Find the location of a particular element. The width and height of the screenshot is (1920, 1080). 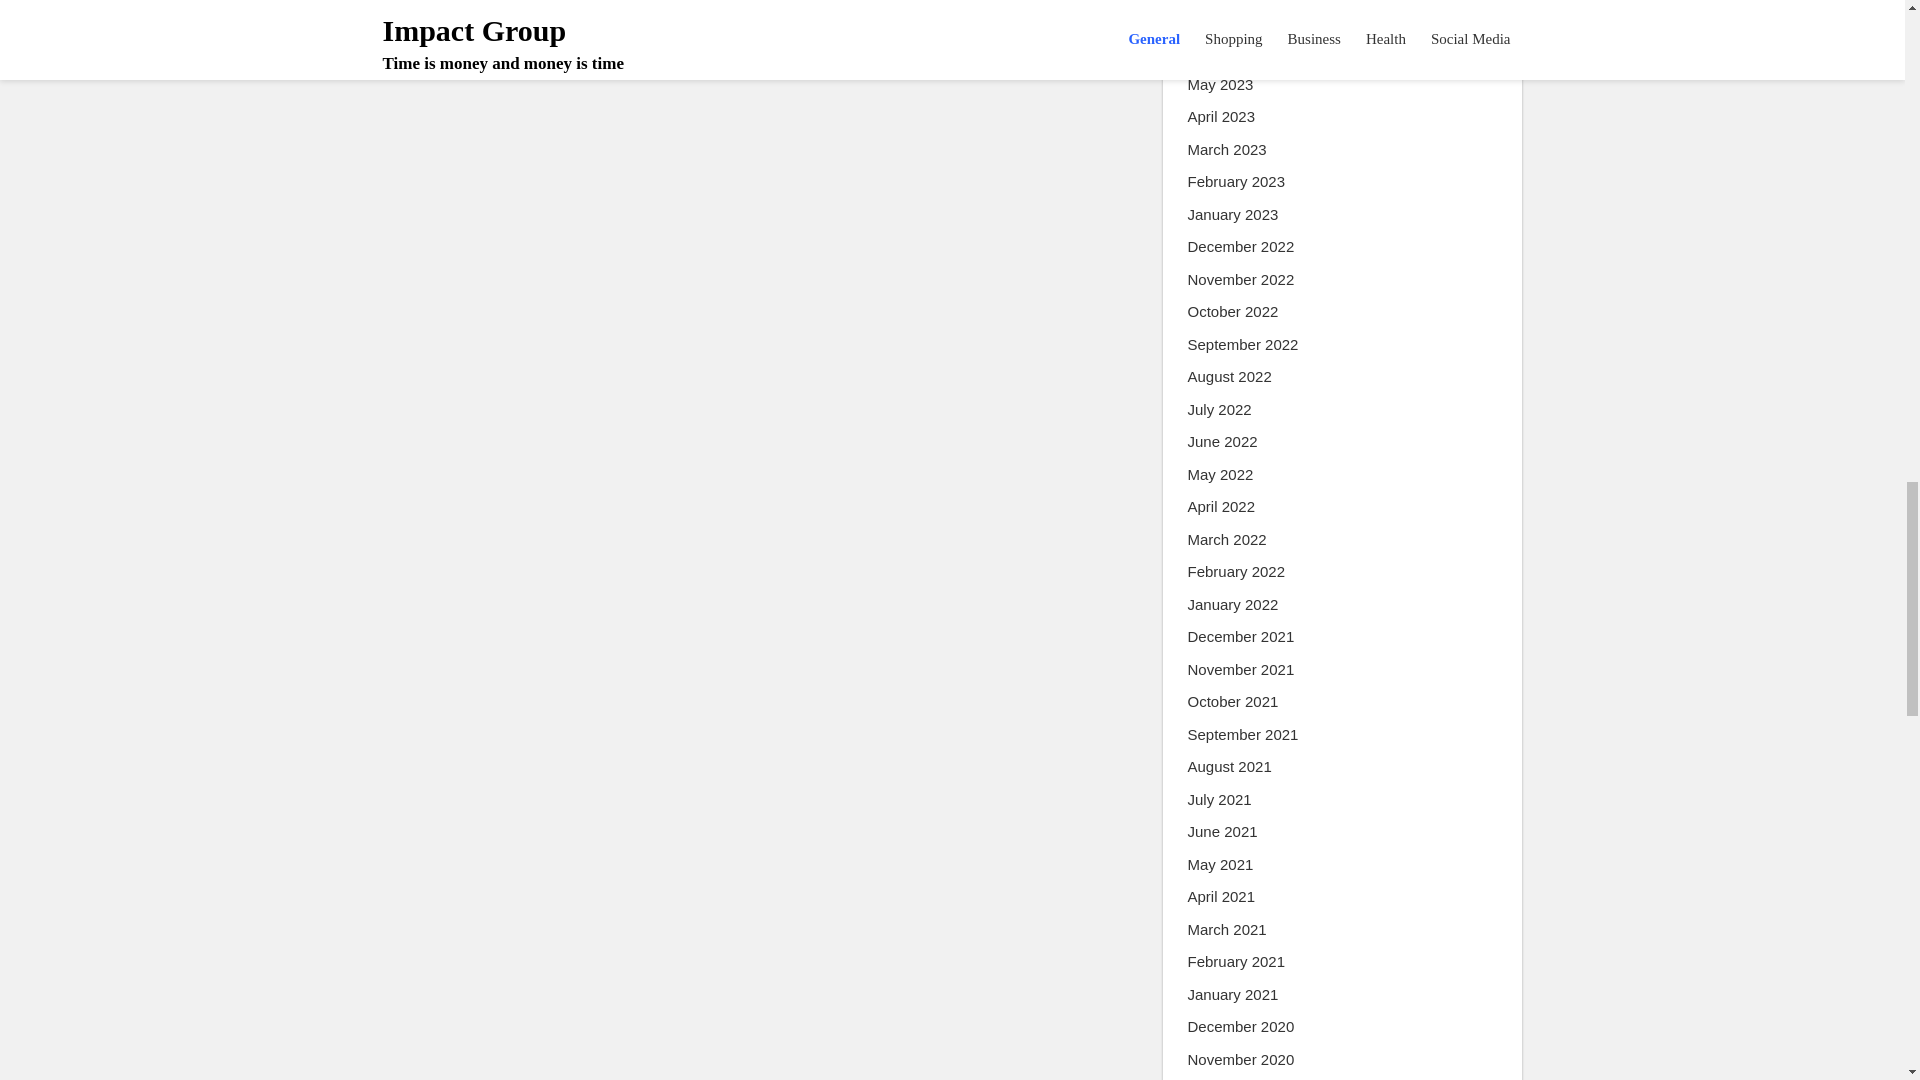

February 2023 is located at coordinates (1237, 182).